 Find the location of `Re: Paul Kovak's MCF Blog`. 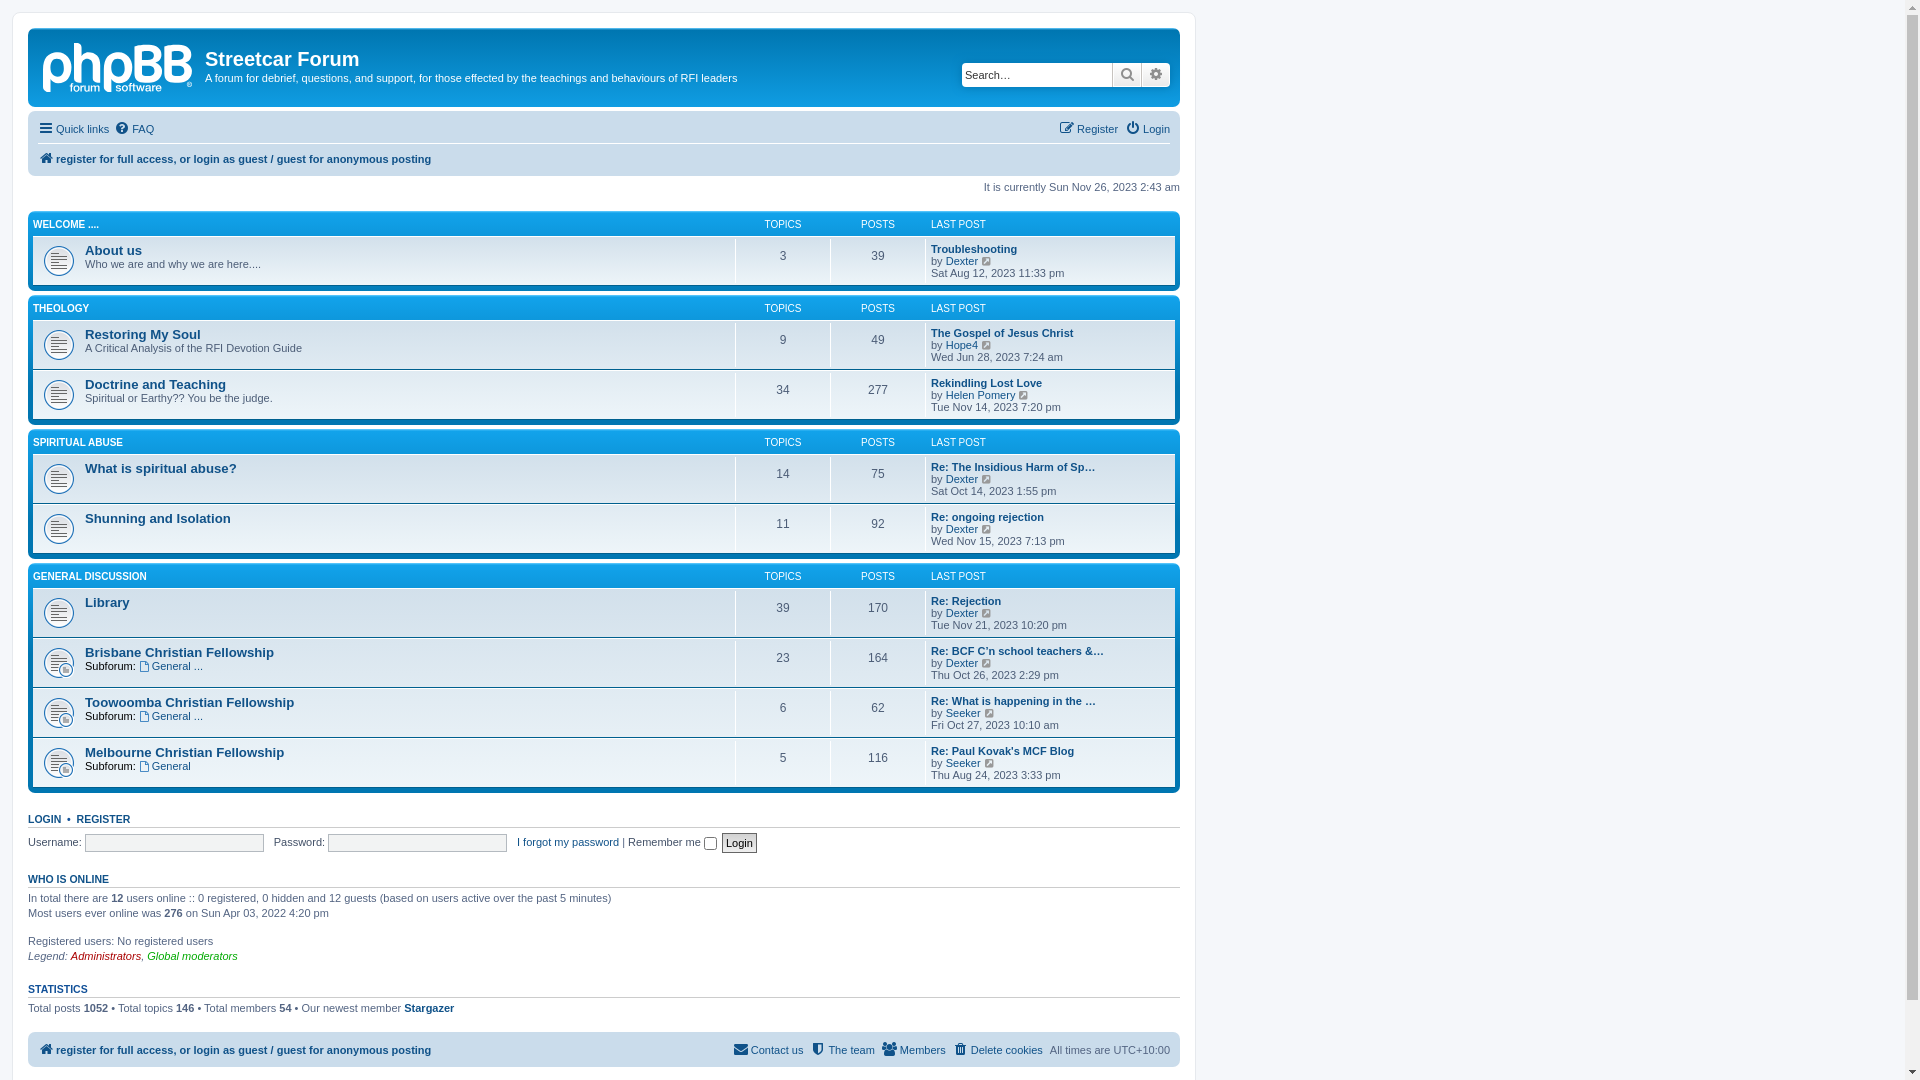

Re: Paul Kovak's MCF Blog is located at coordinates (1002, 751).